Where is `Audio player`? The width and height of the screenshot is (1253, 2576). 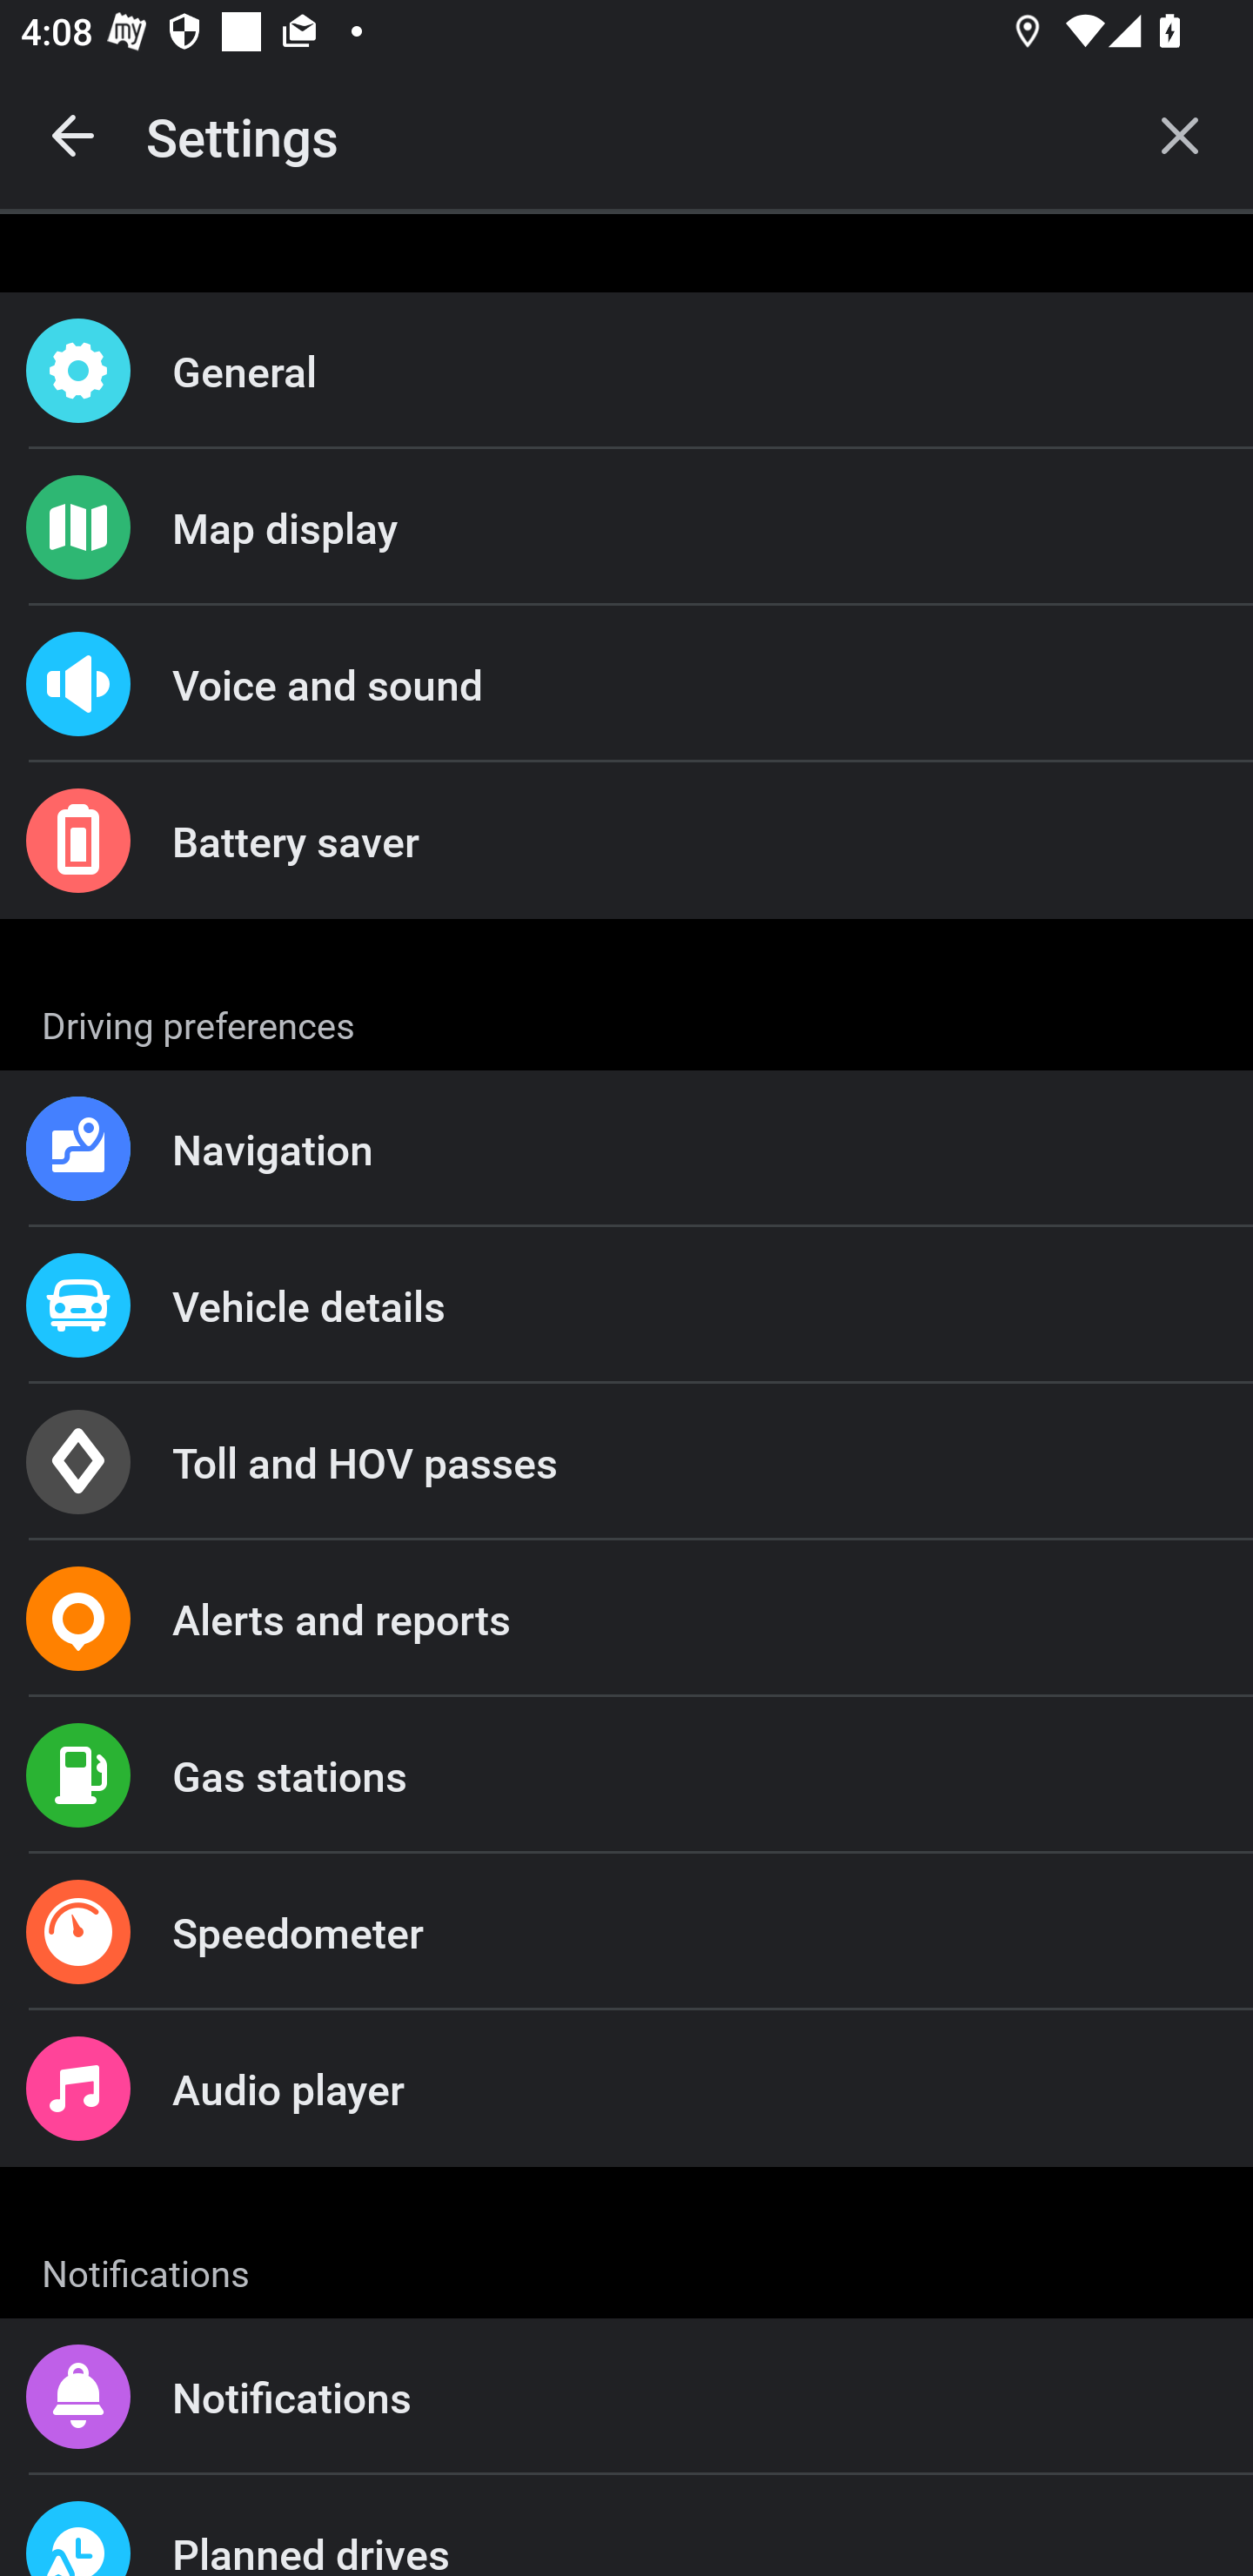
Audio player is located at coordinates (626, 2087).